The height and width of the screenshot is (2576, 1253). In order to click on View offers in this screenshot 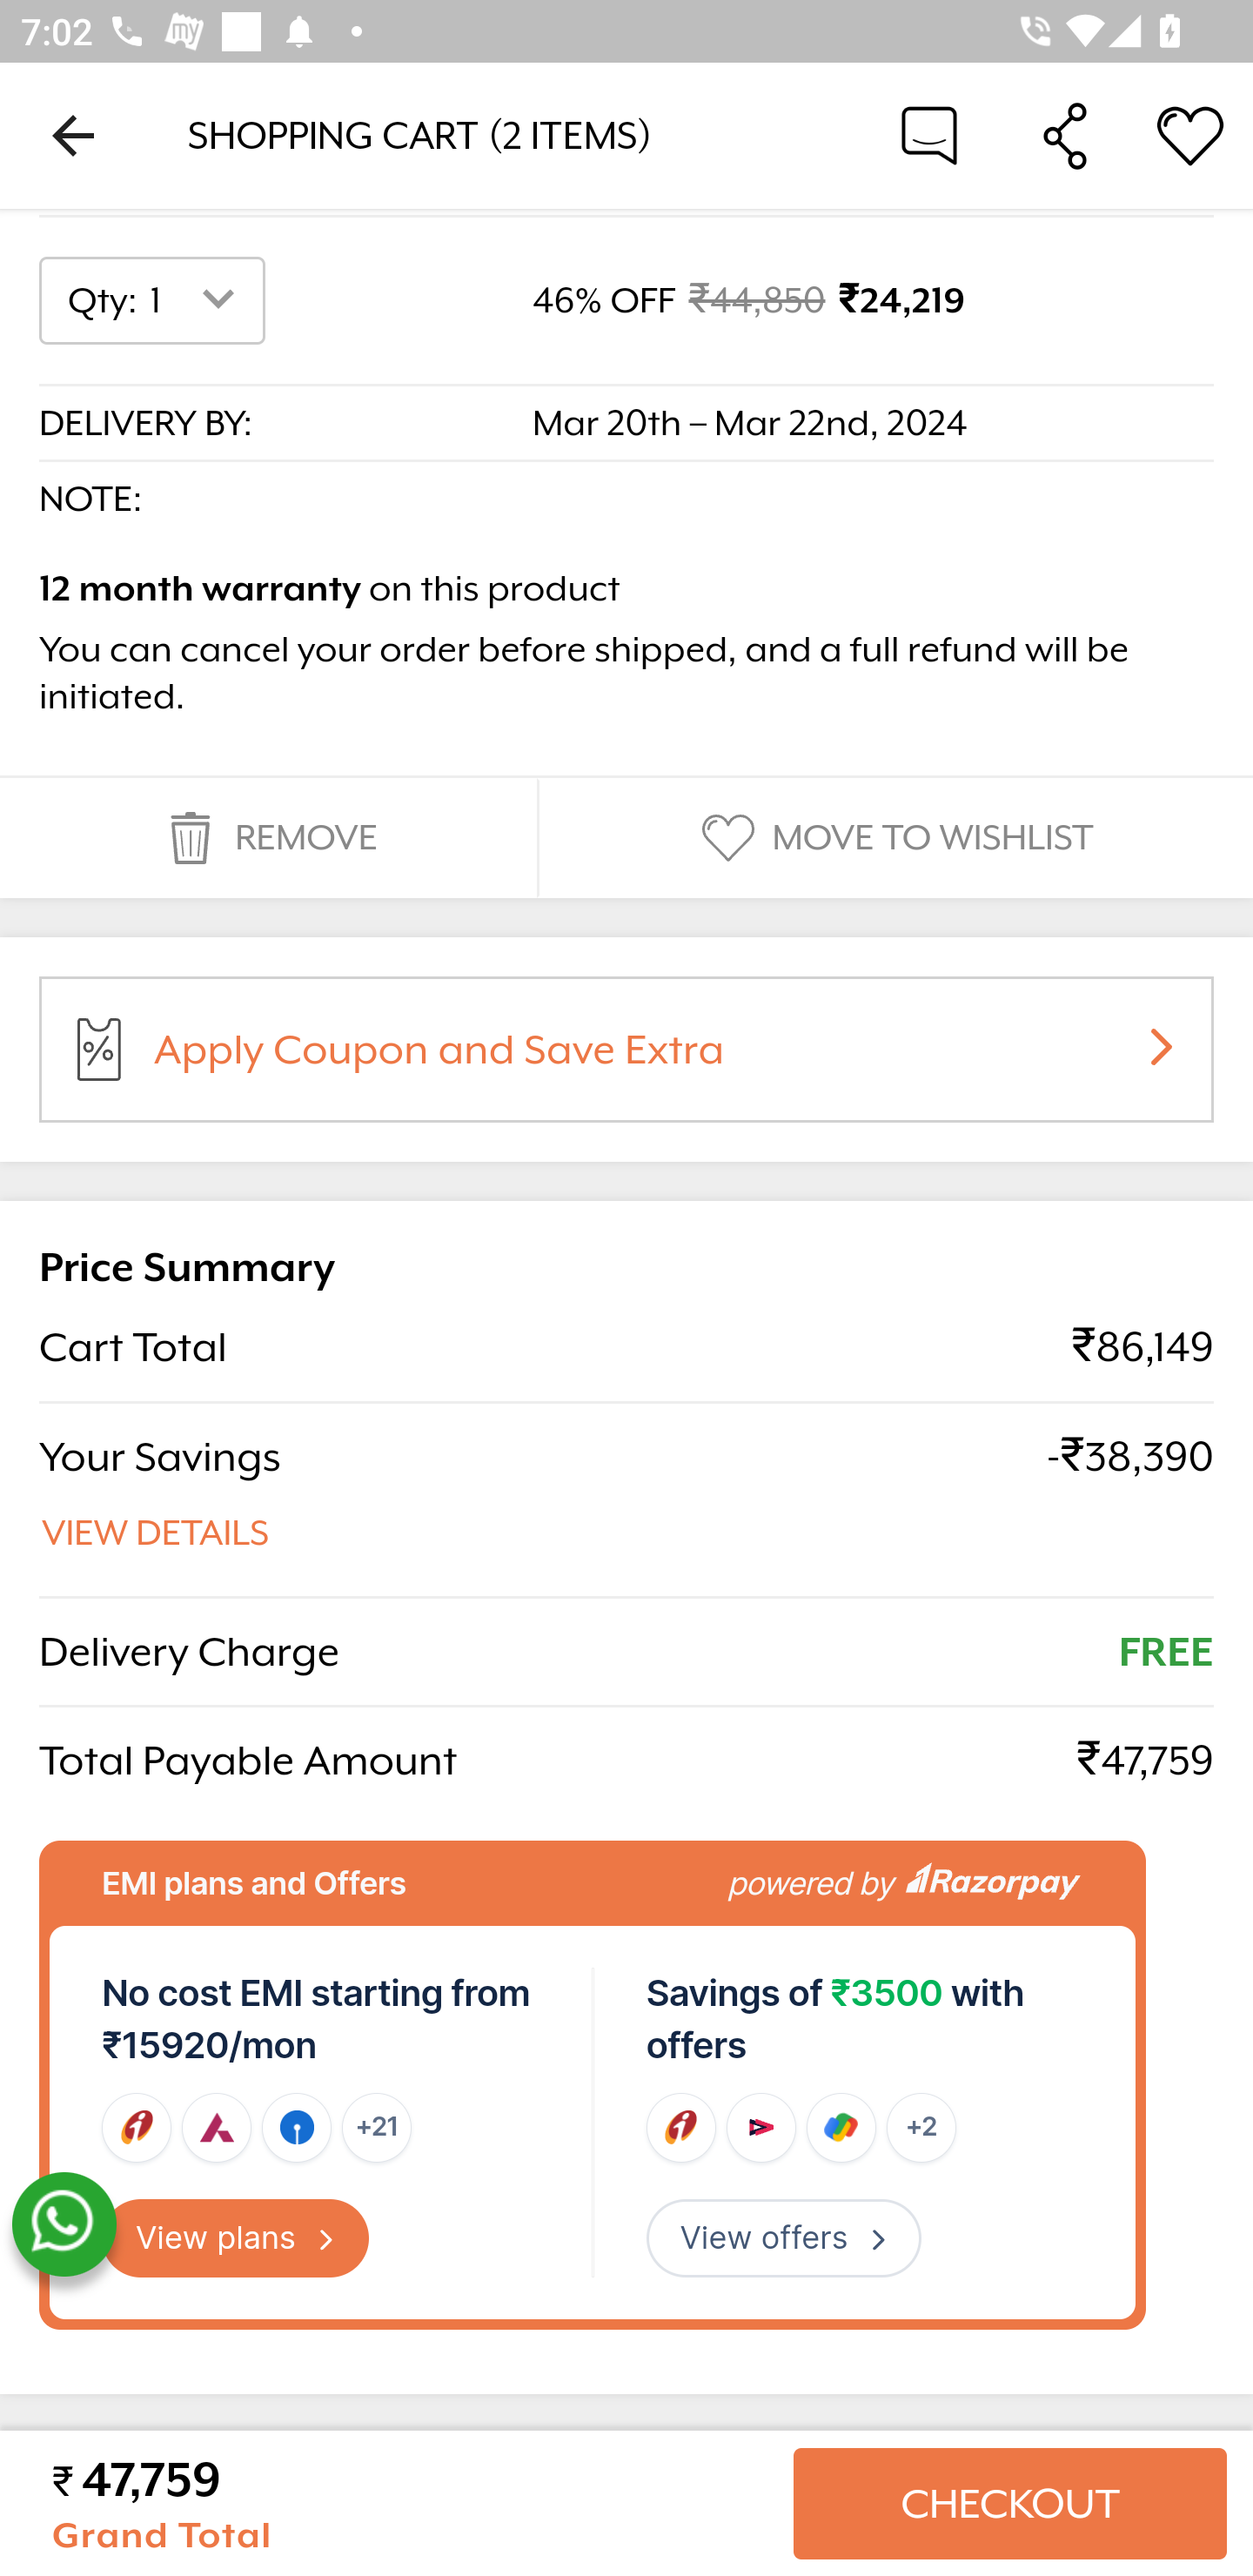, I will do `click(783, 2238)`.